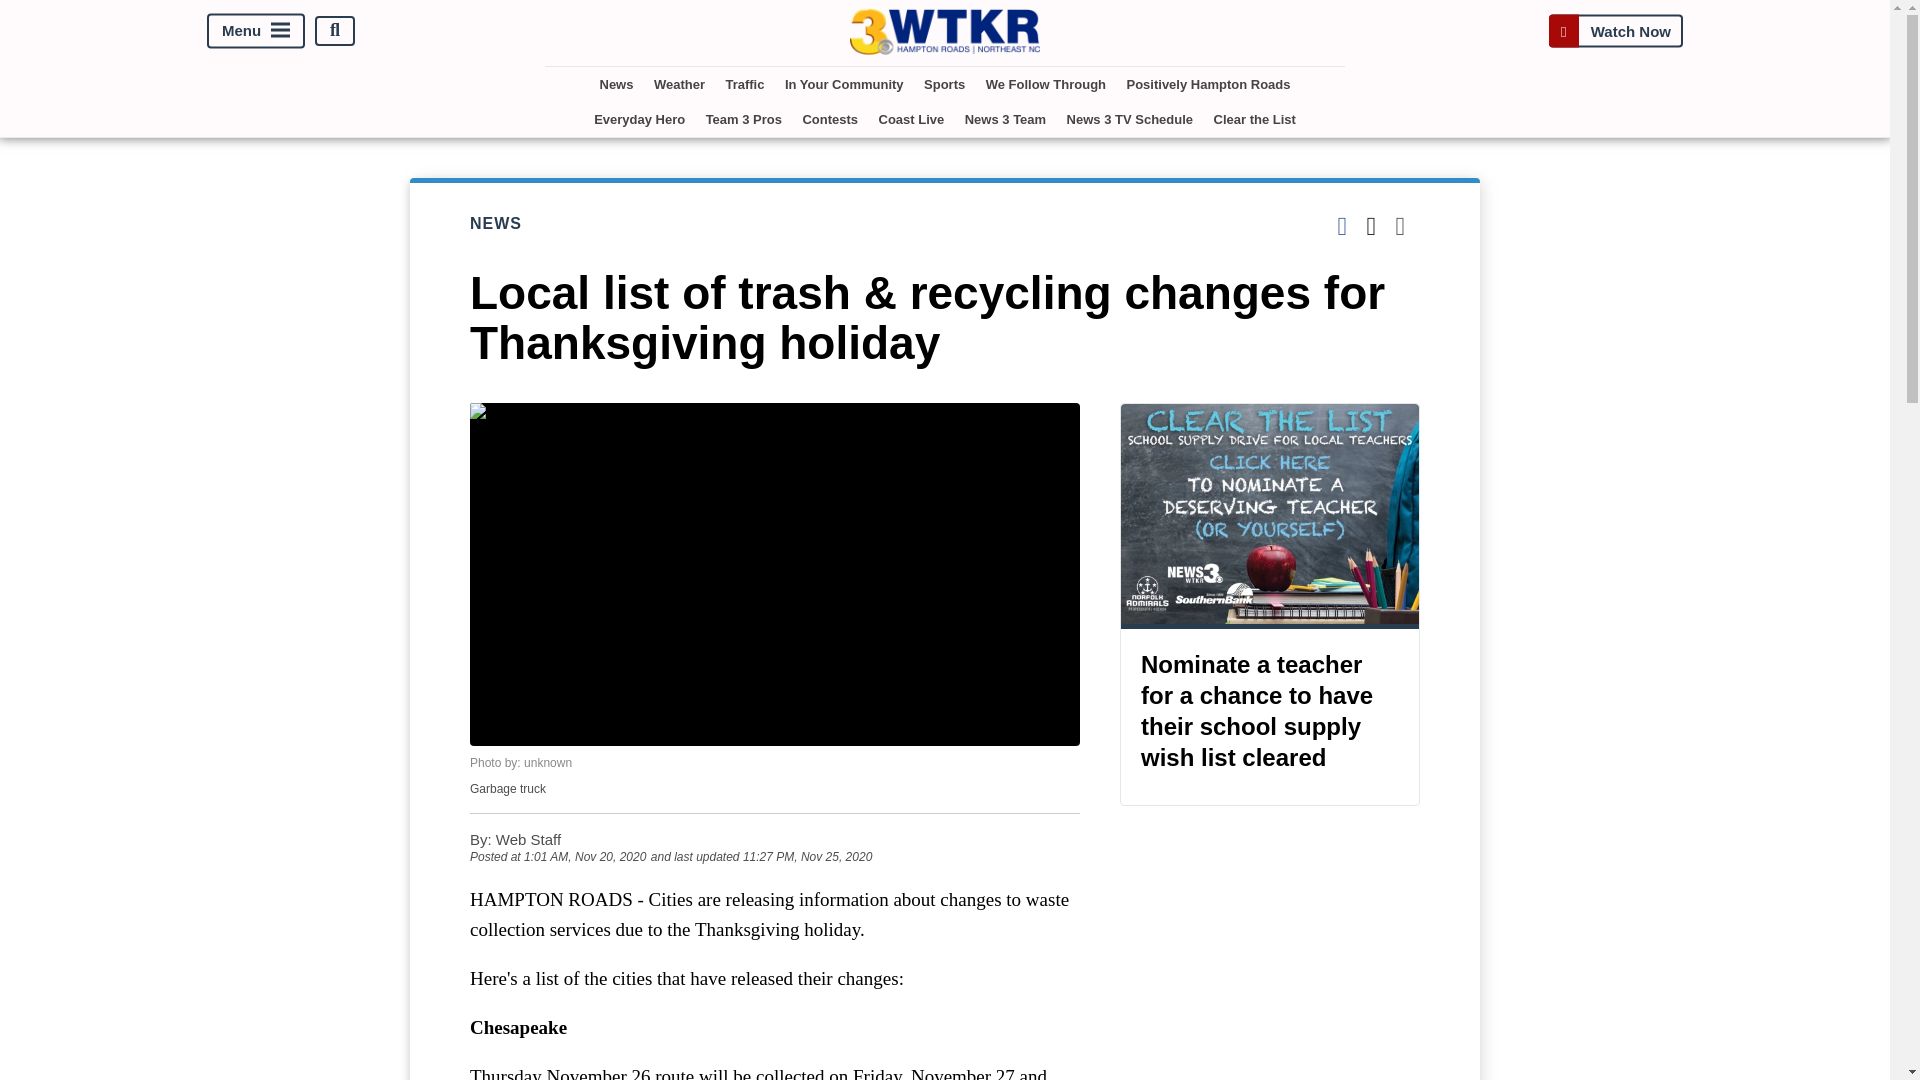  I want to click on Menu, so click(256, 30).